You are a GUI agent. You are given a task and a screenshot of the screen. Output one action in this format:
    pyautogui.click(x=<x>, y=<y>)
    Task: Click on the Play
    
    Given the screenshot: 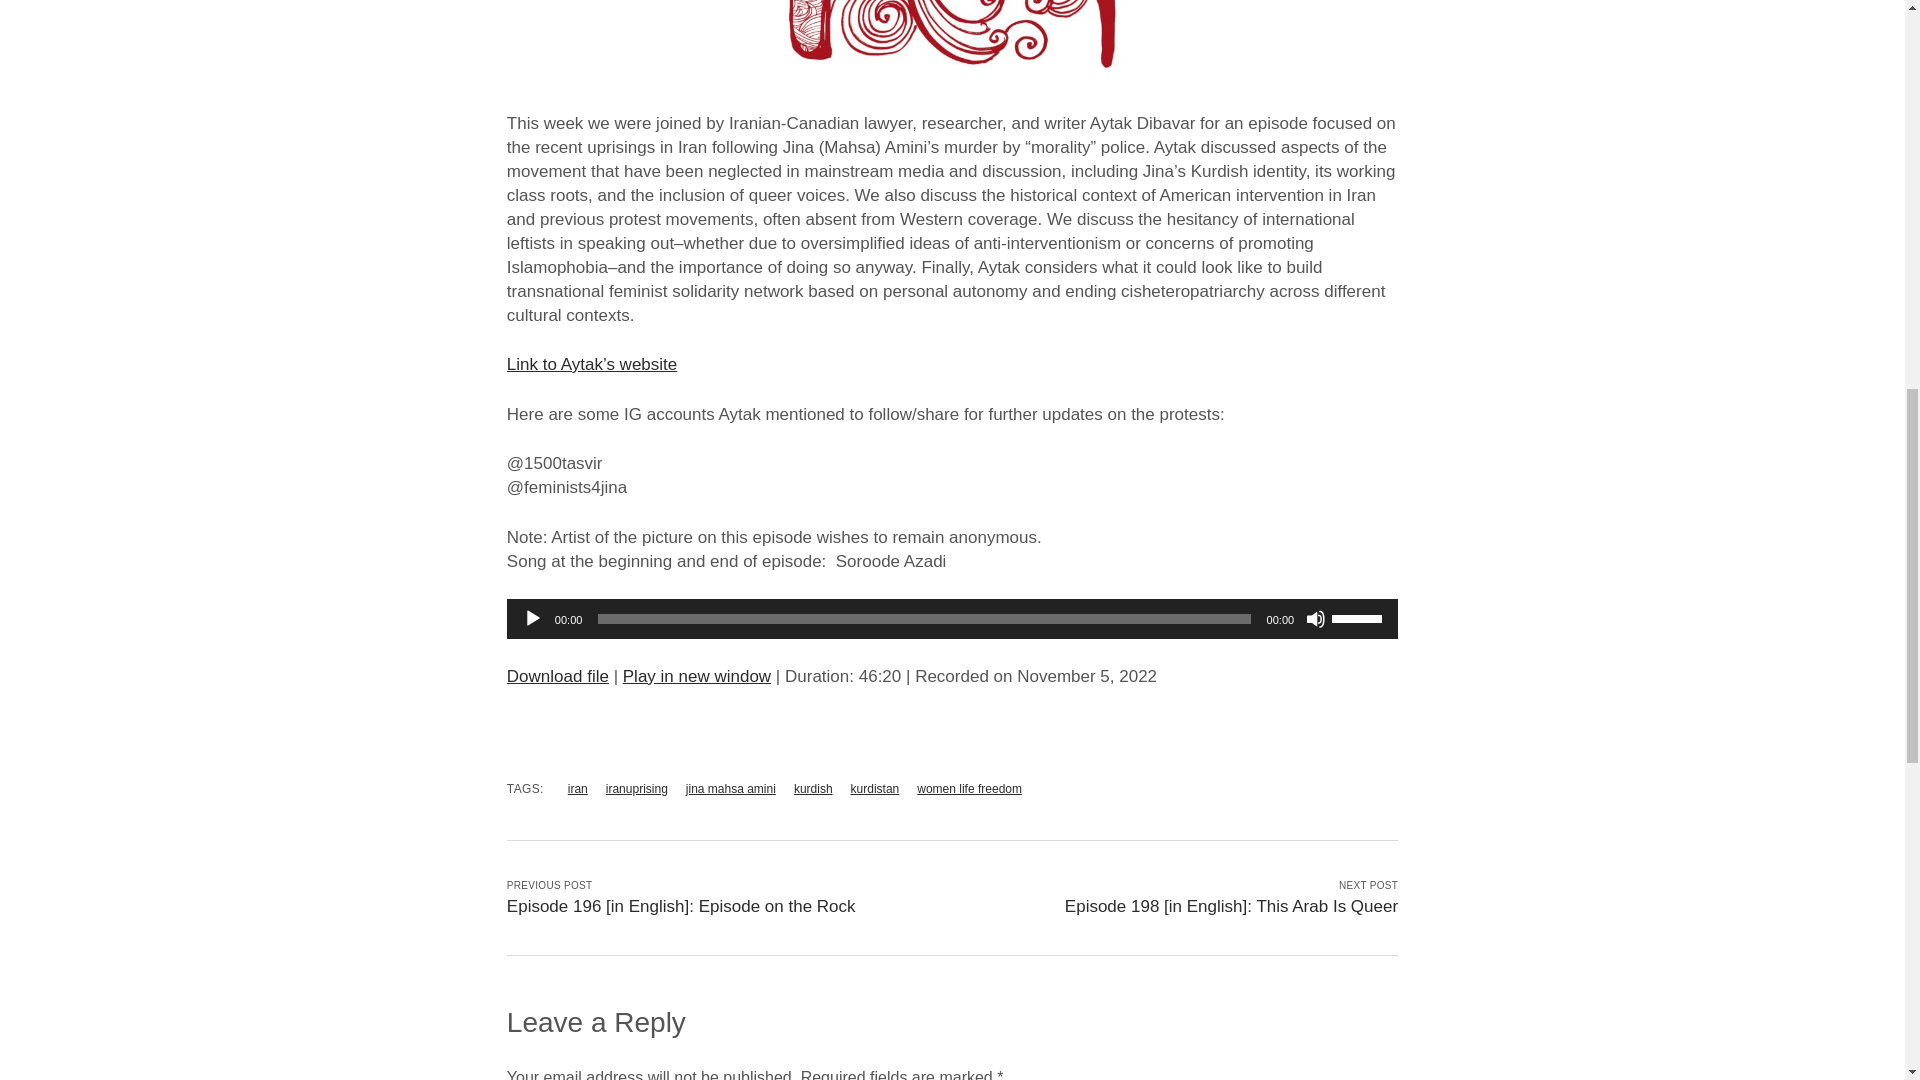 What is the action you would take?
    pyautogui.click(x=532, y=618)
    